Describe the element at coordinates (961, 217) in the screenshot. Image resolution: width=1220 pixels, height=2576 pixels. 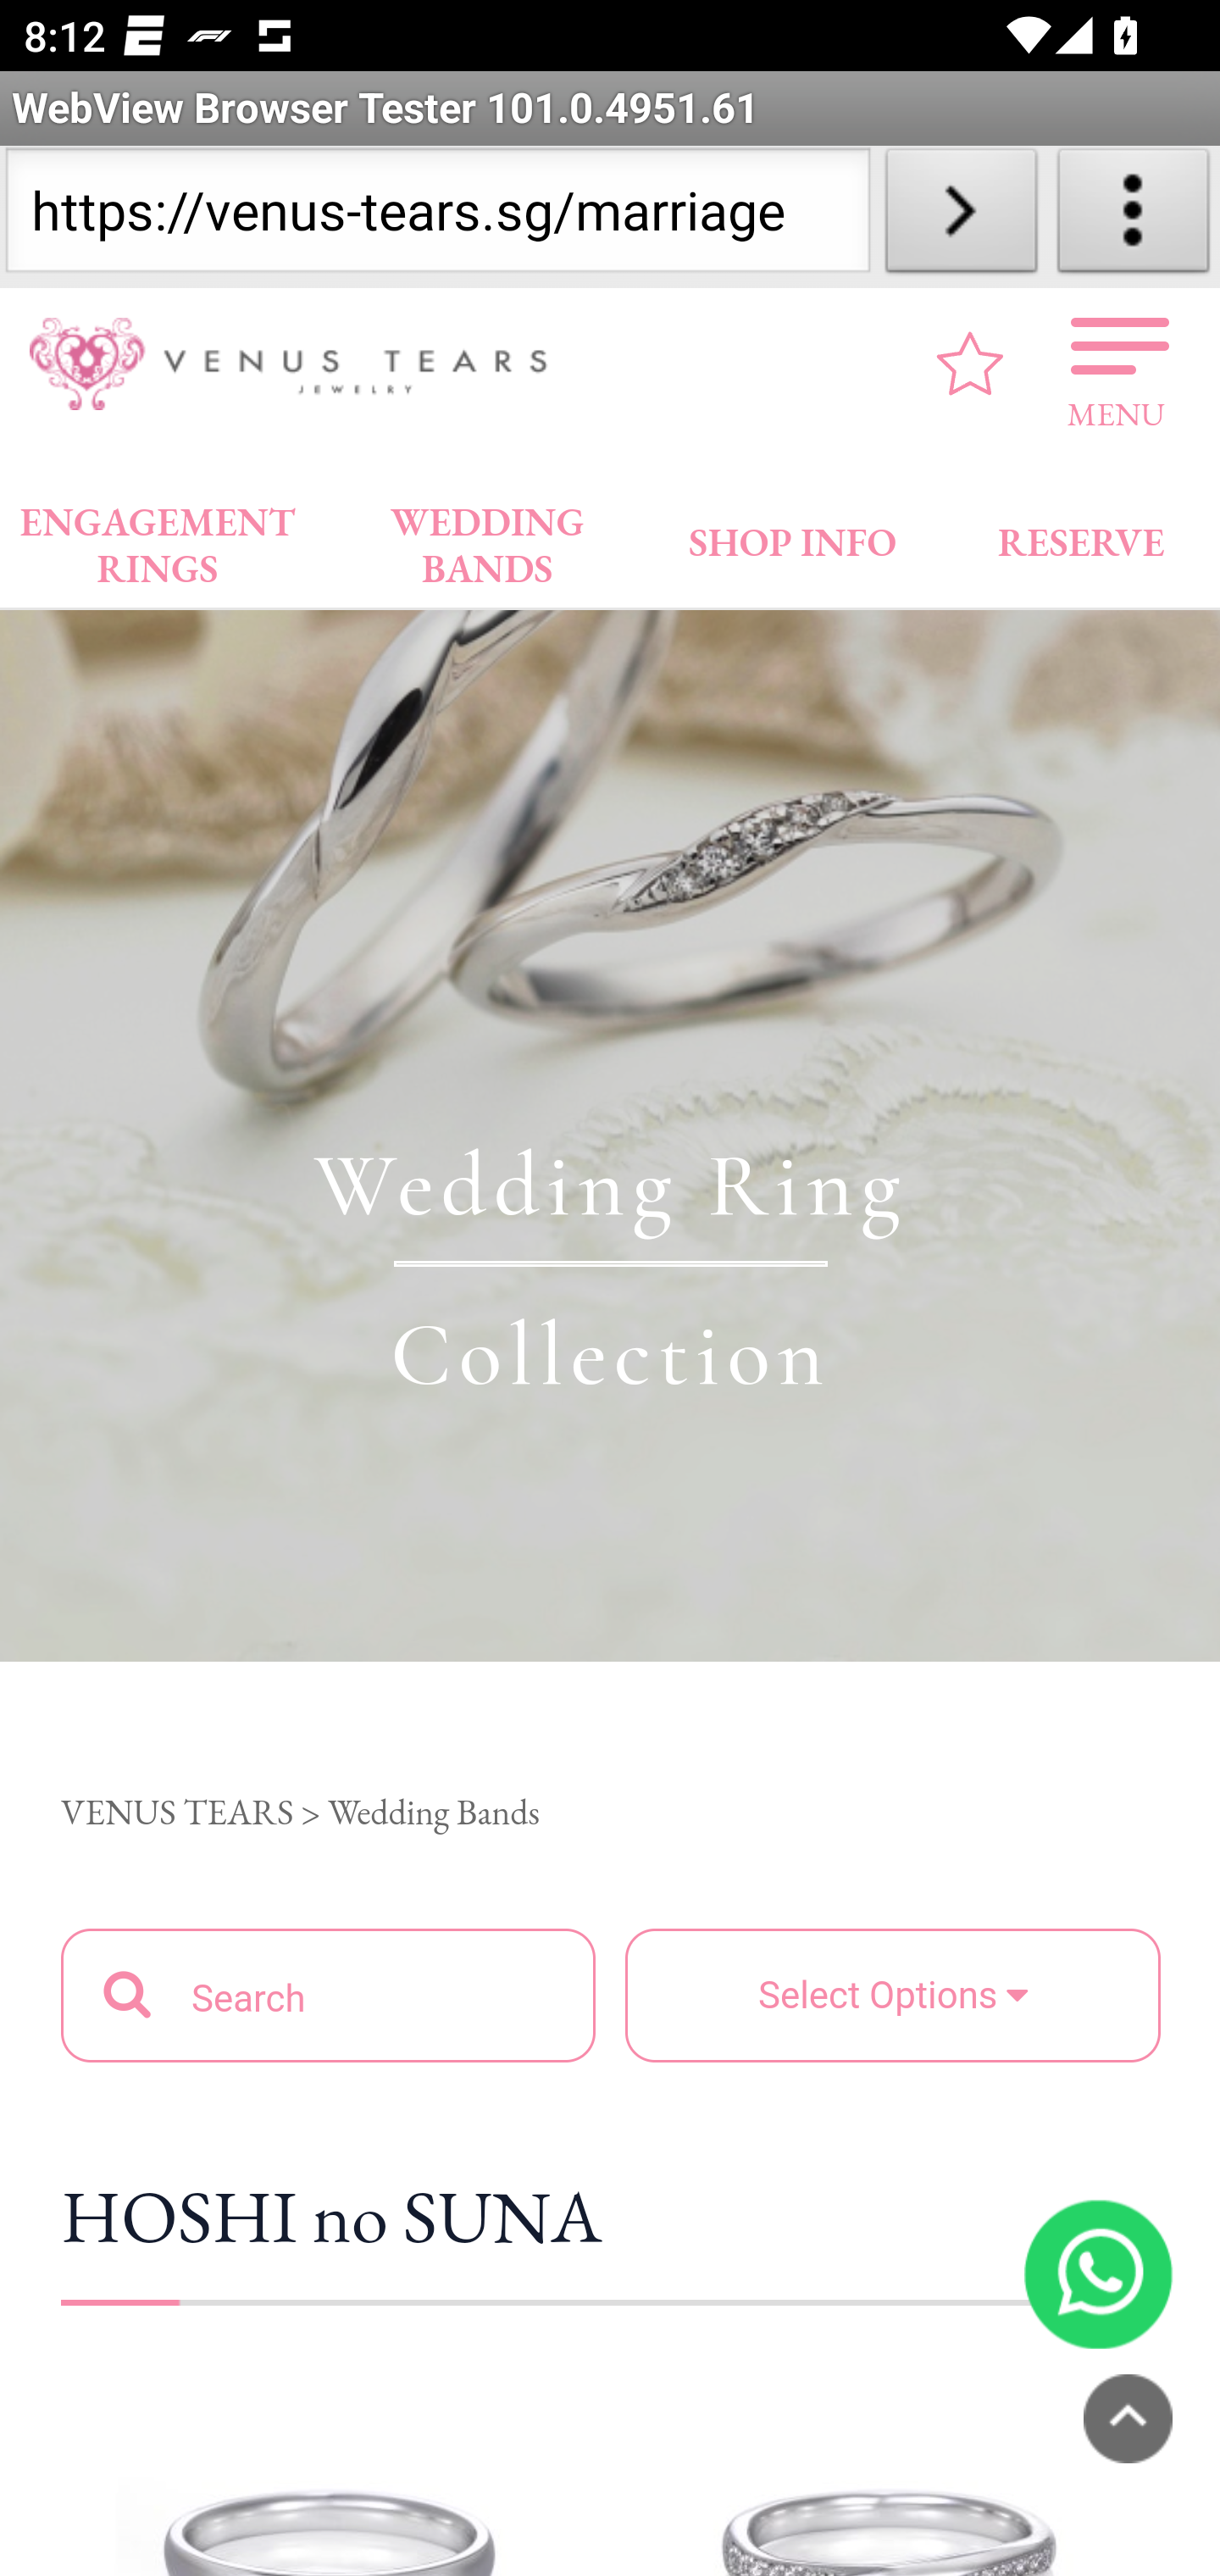
I see `Load URL` at that location.